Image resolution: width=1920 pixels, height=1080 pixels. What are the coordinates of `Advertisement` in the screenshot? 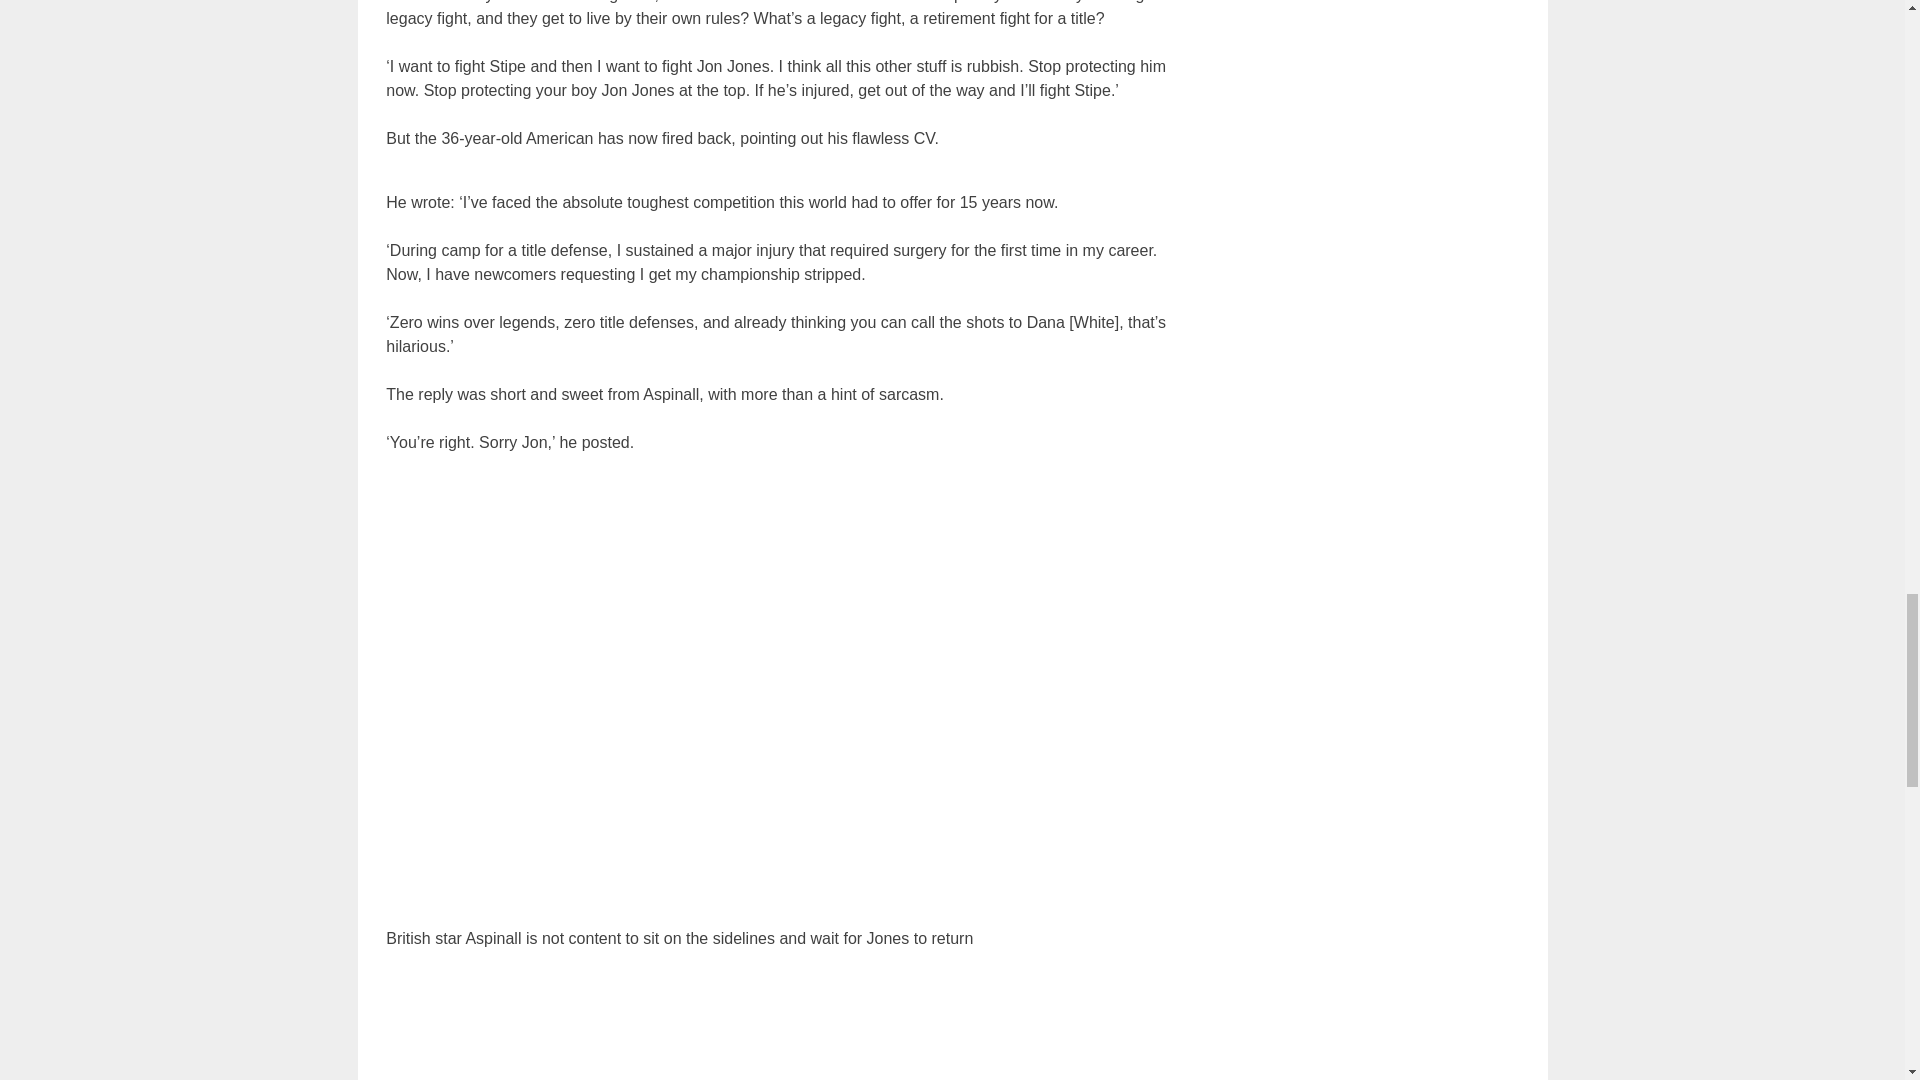 It's located at (790, 1028).